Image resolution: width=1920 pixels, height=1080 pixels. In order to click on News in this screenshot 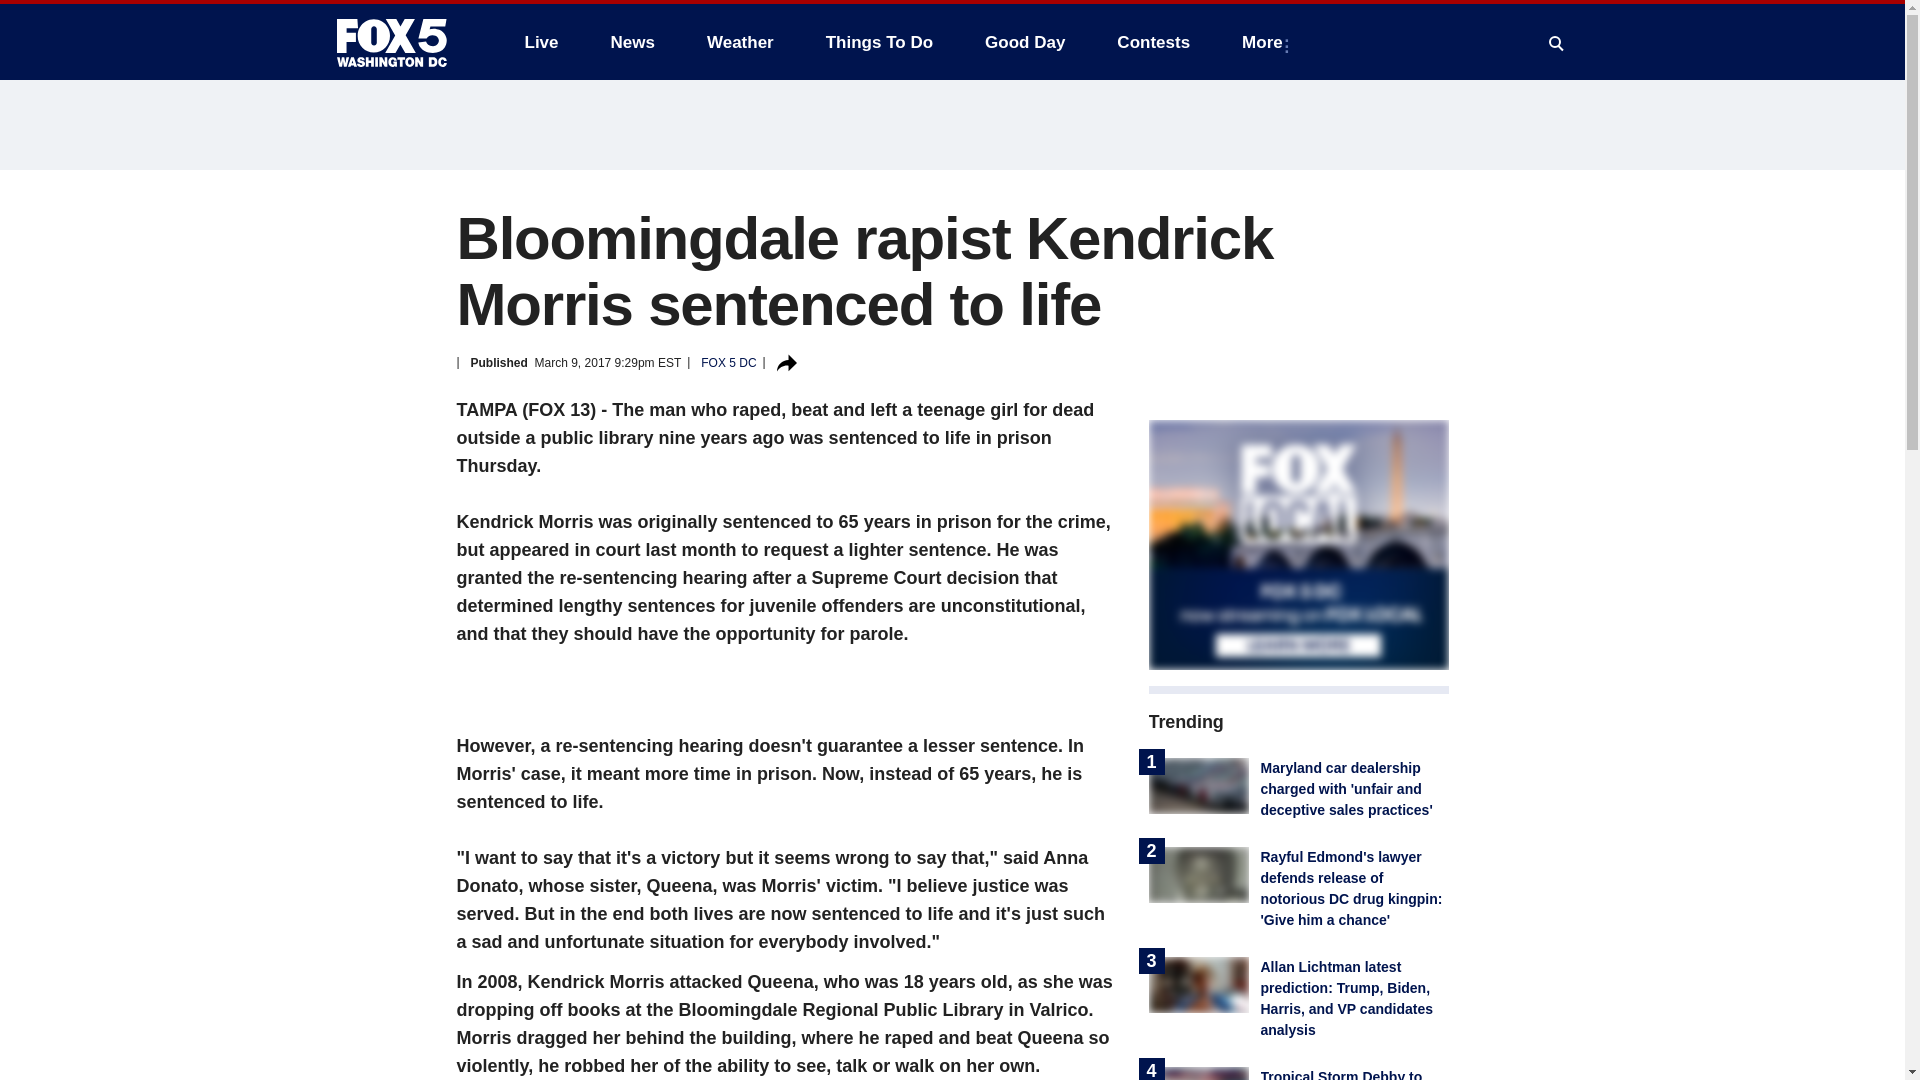, I will do `click(632, 42)`.